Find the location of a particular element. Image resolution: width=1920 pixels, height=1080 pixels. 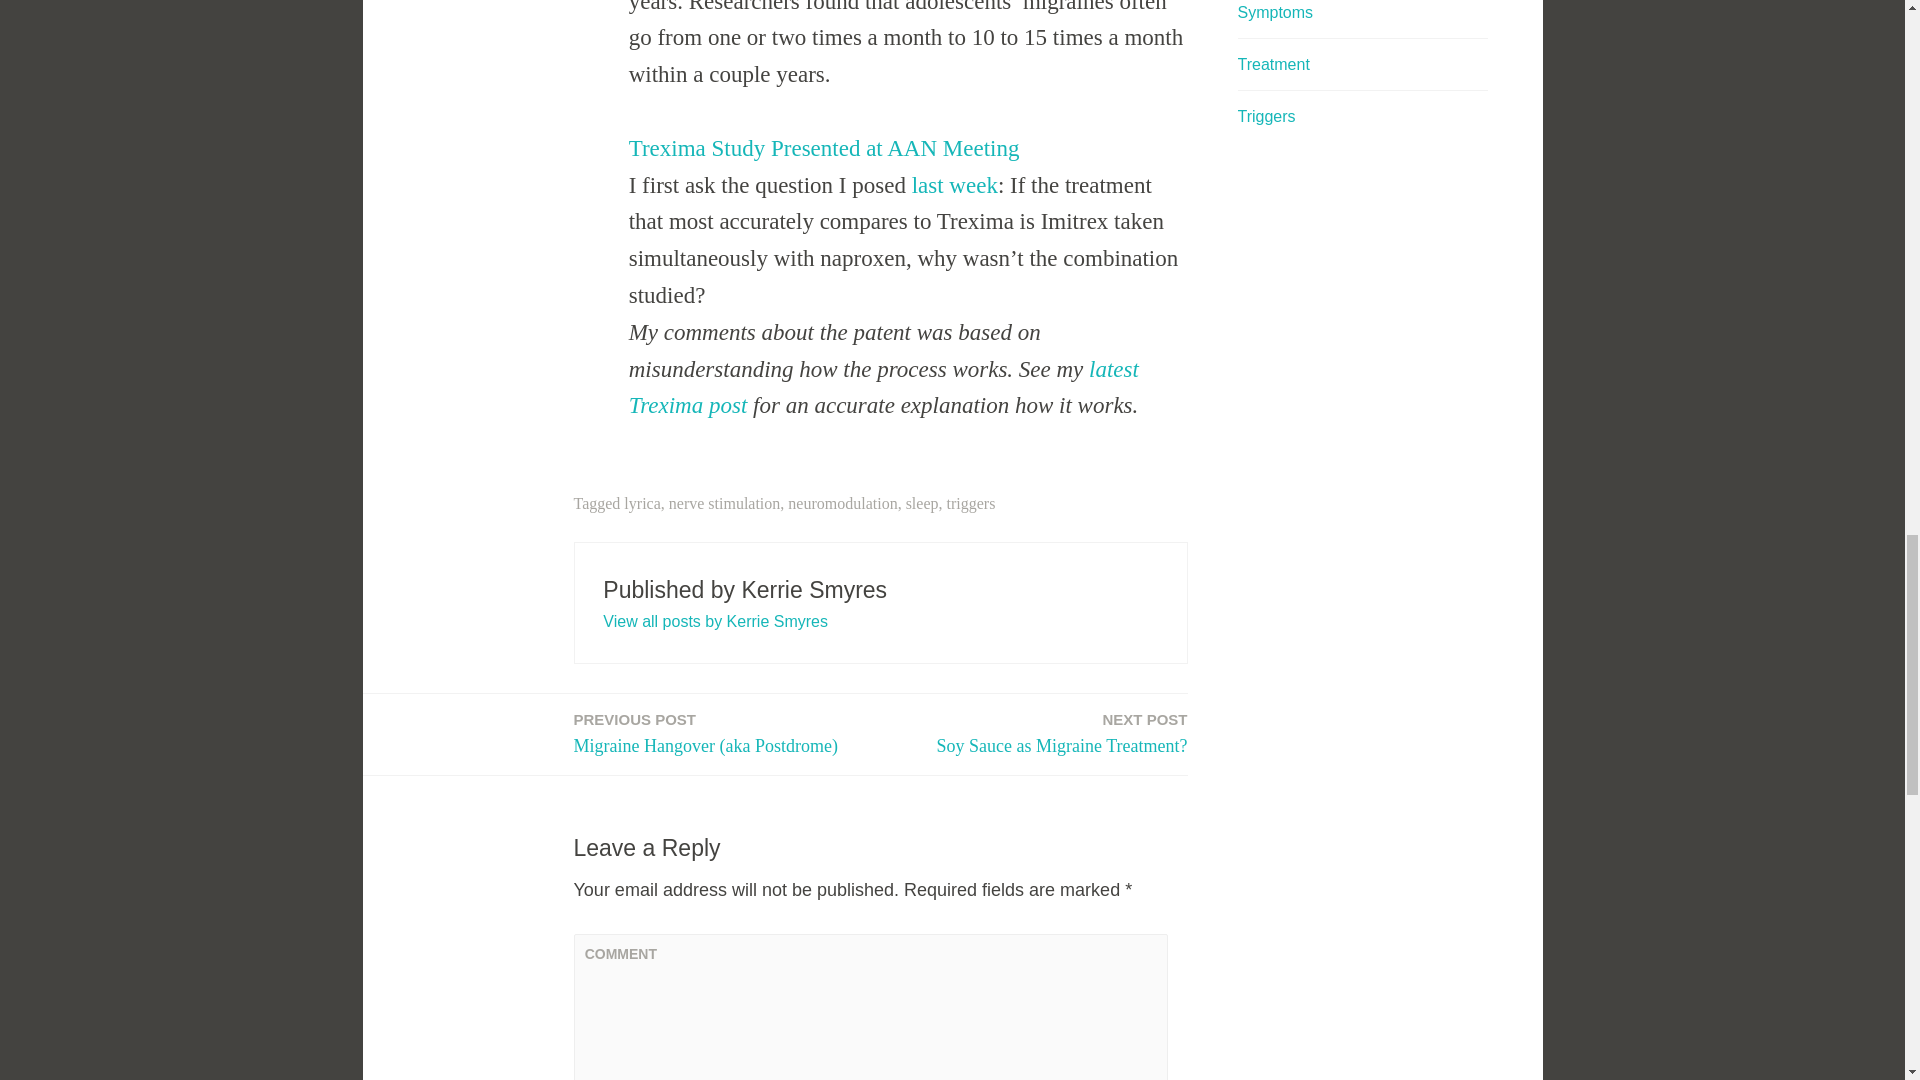

last week is located at coordinates (955, 184).